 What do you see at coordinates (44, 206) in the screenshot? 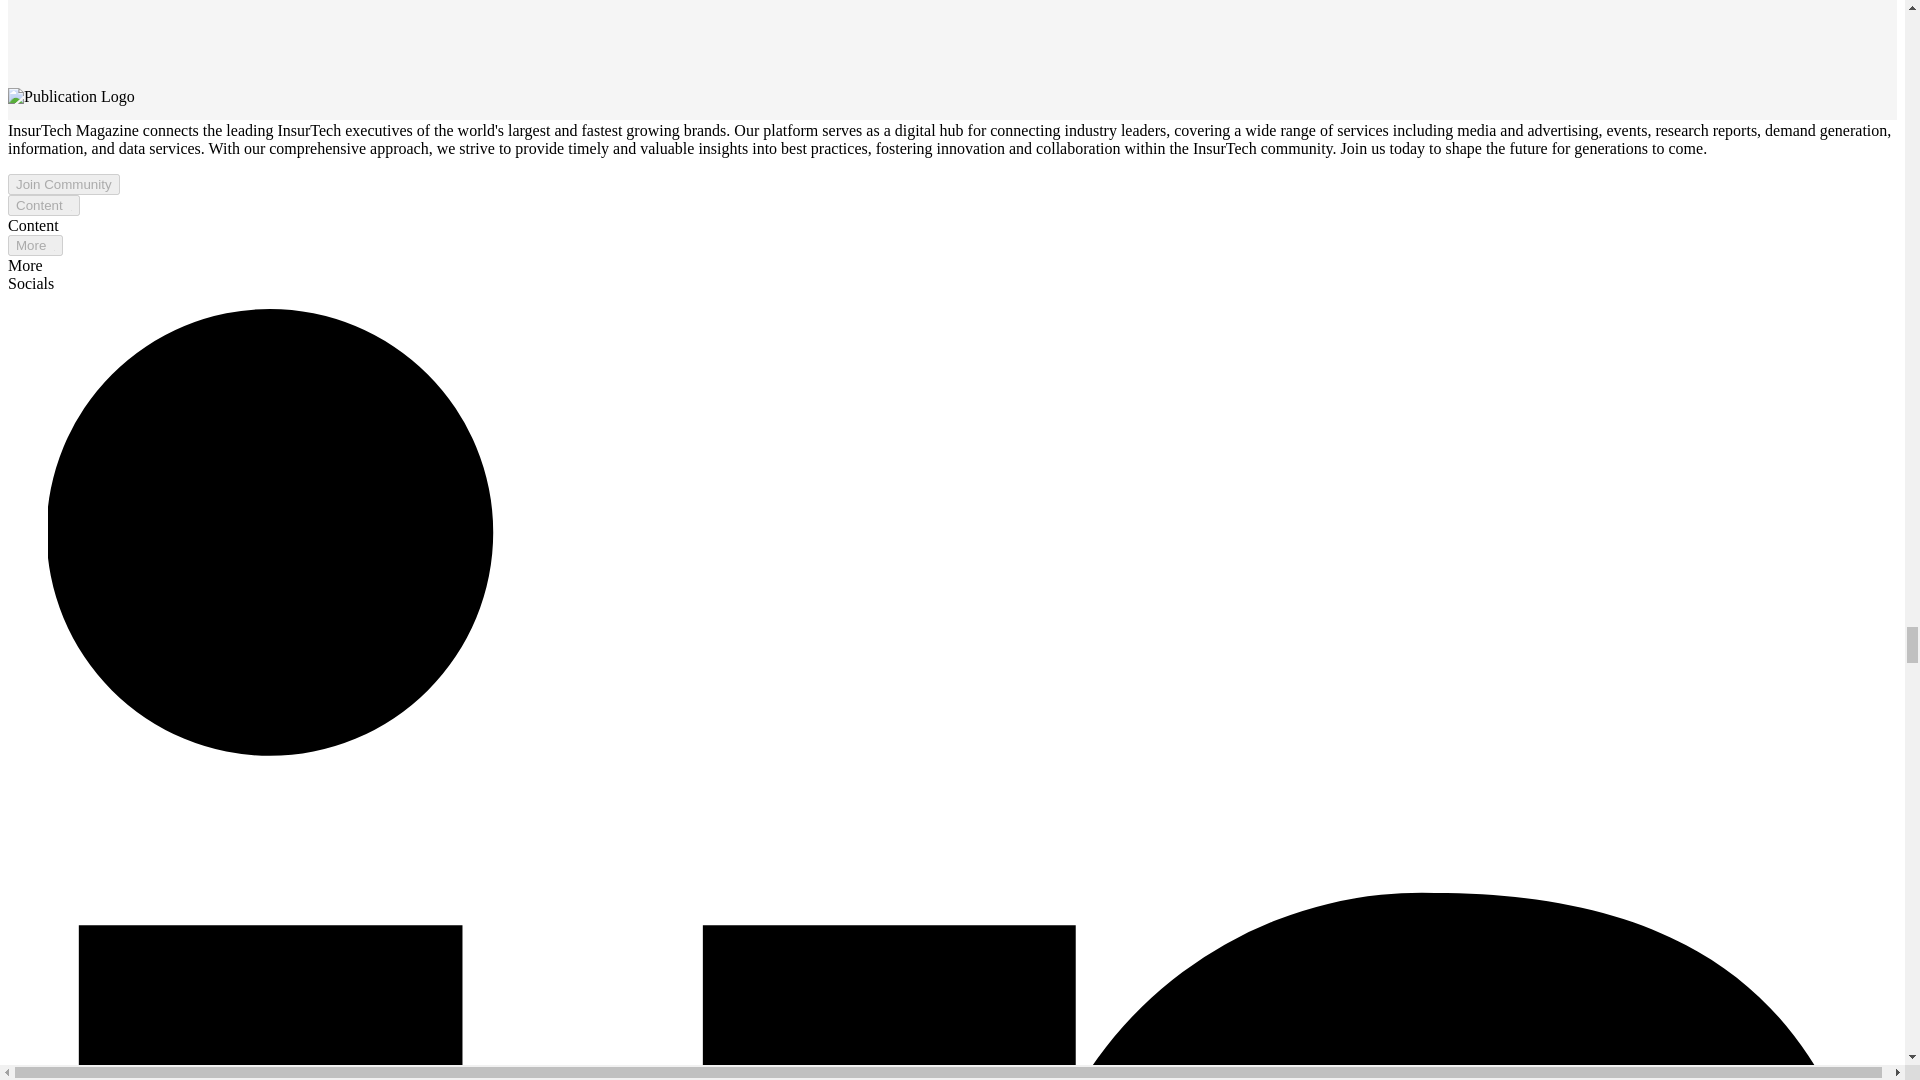
I see `Content` at bounding box center [44, 206].